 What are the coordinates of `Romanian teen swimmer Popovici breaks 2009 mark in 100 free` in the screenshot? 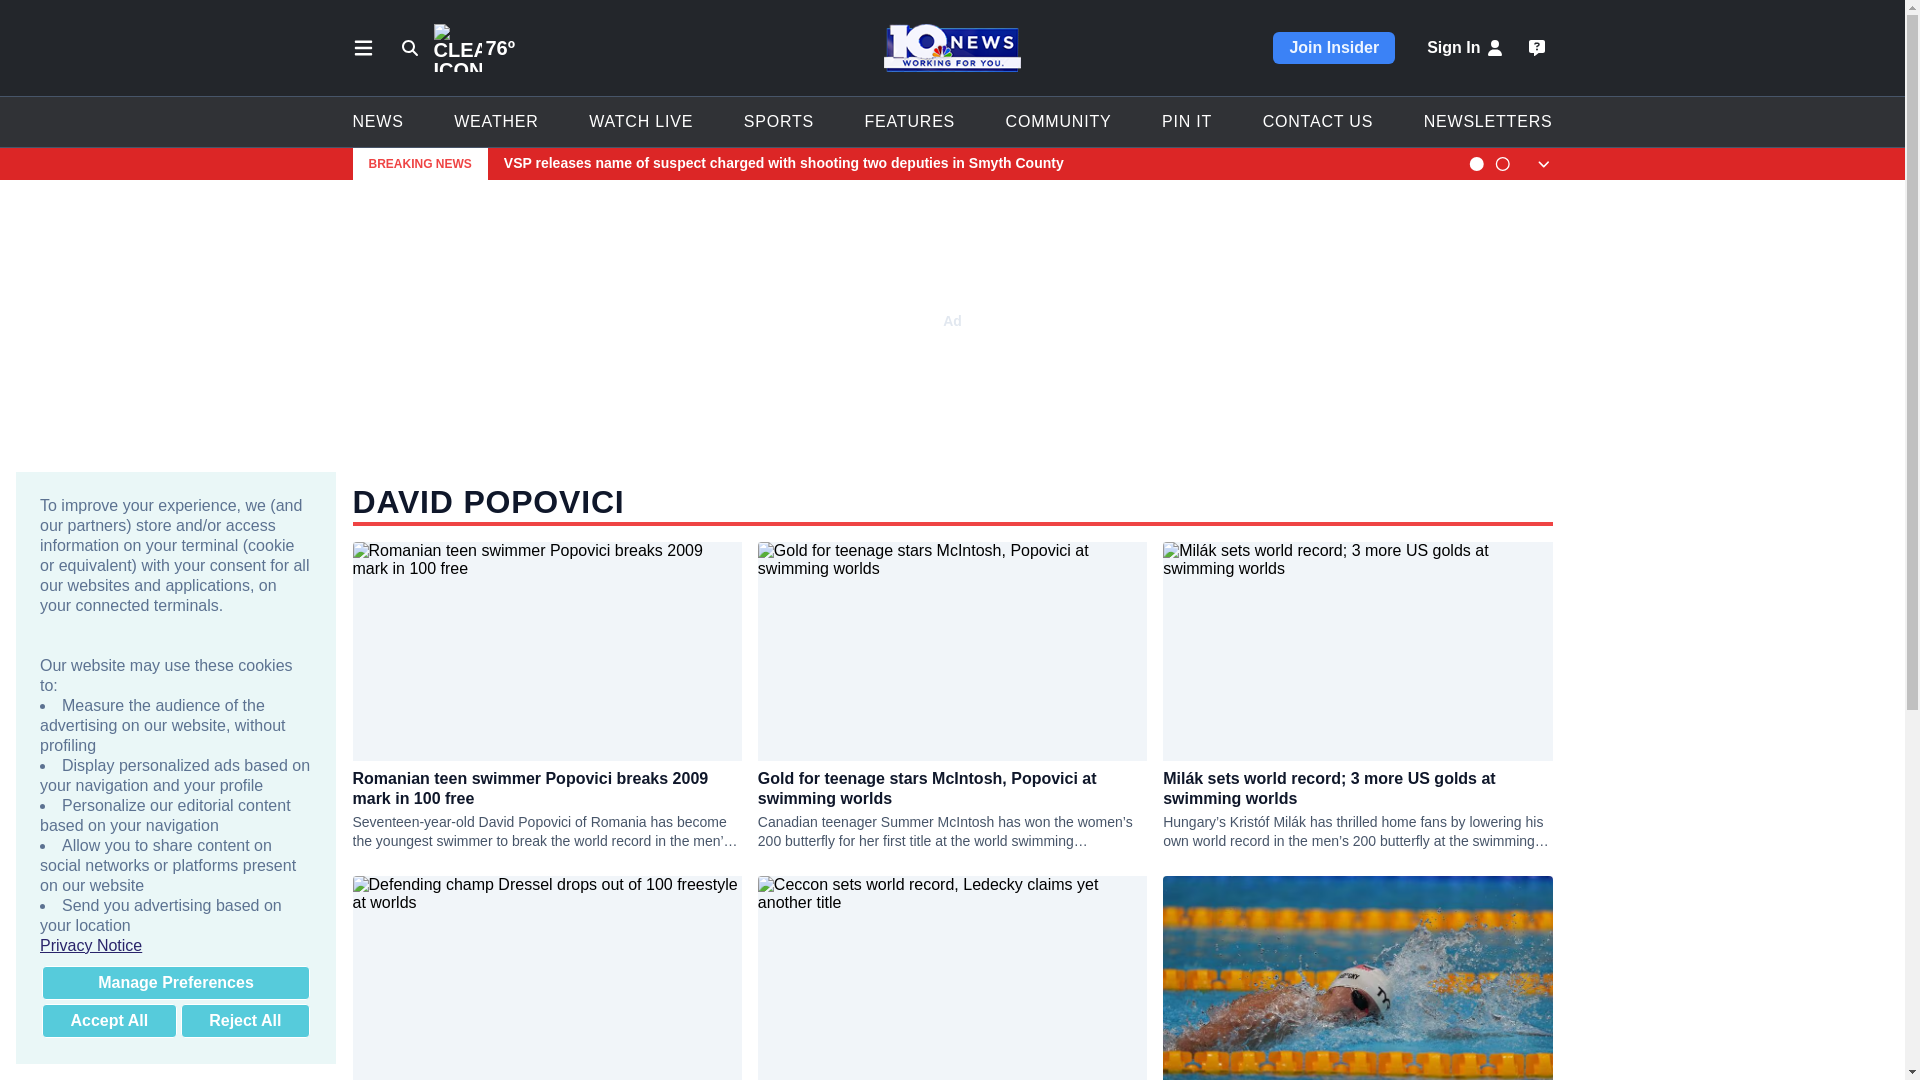 It's located at (546, 788).